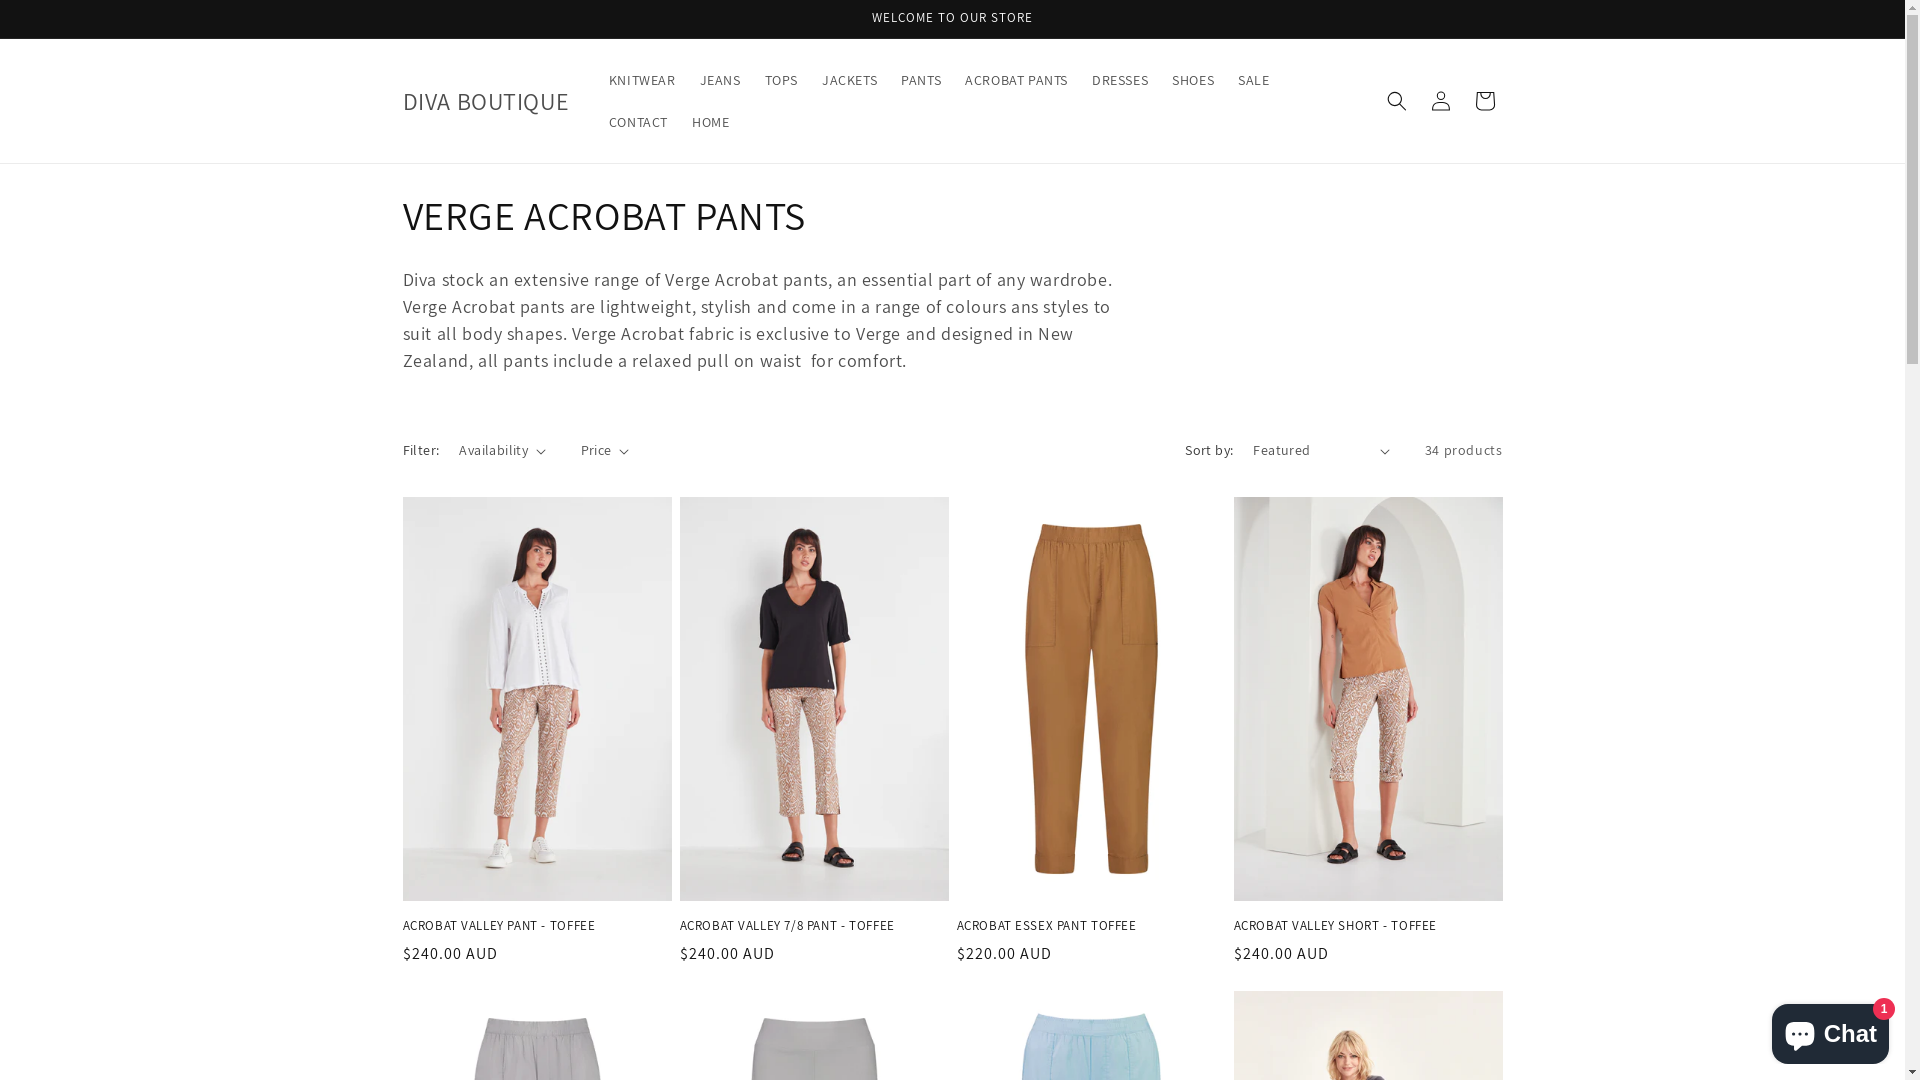  Describe the element at coordinates (1193, 80) in the screenshot. I see `SHOES` at that location.